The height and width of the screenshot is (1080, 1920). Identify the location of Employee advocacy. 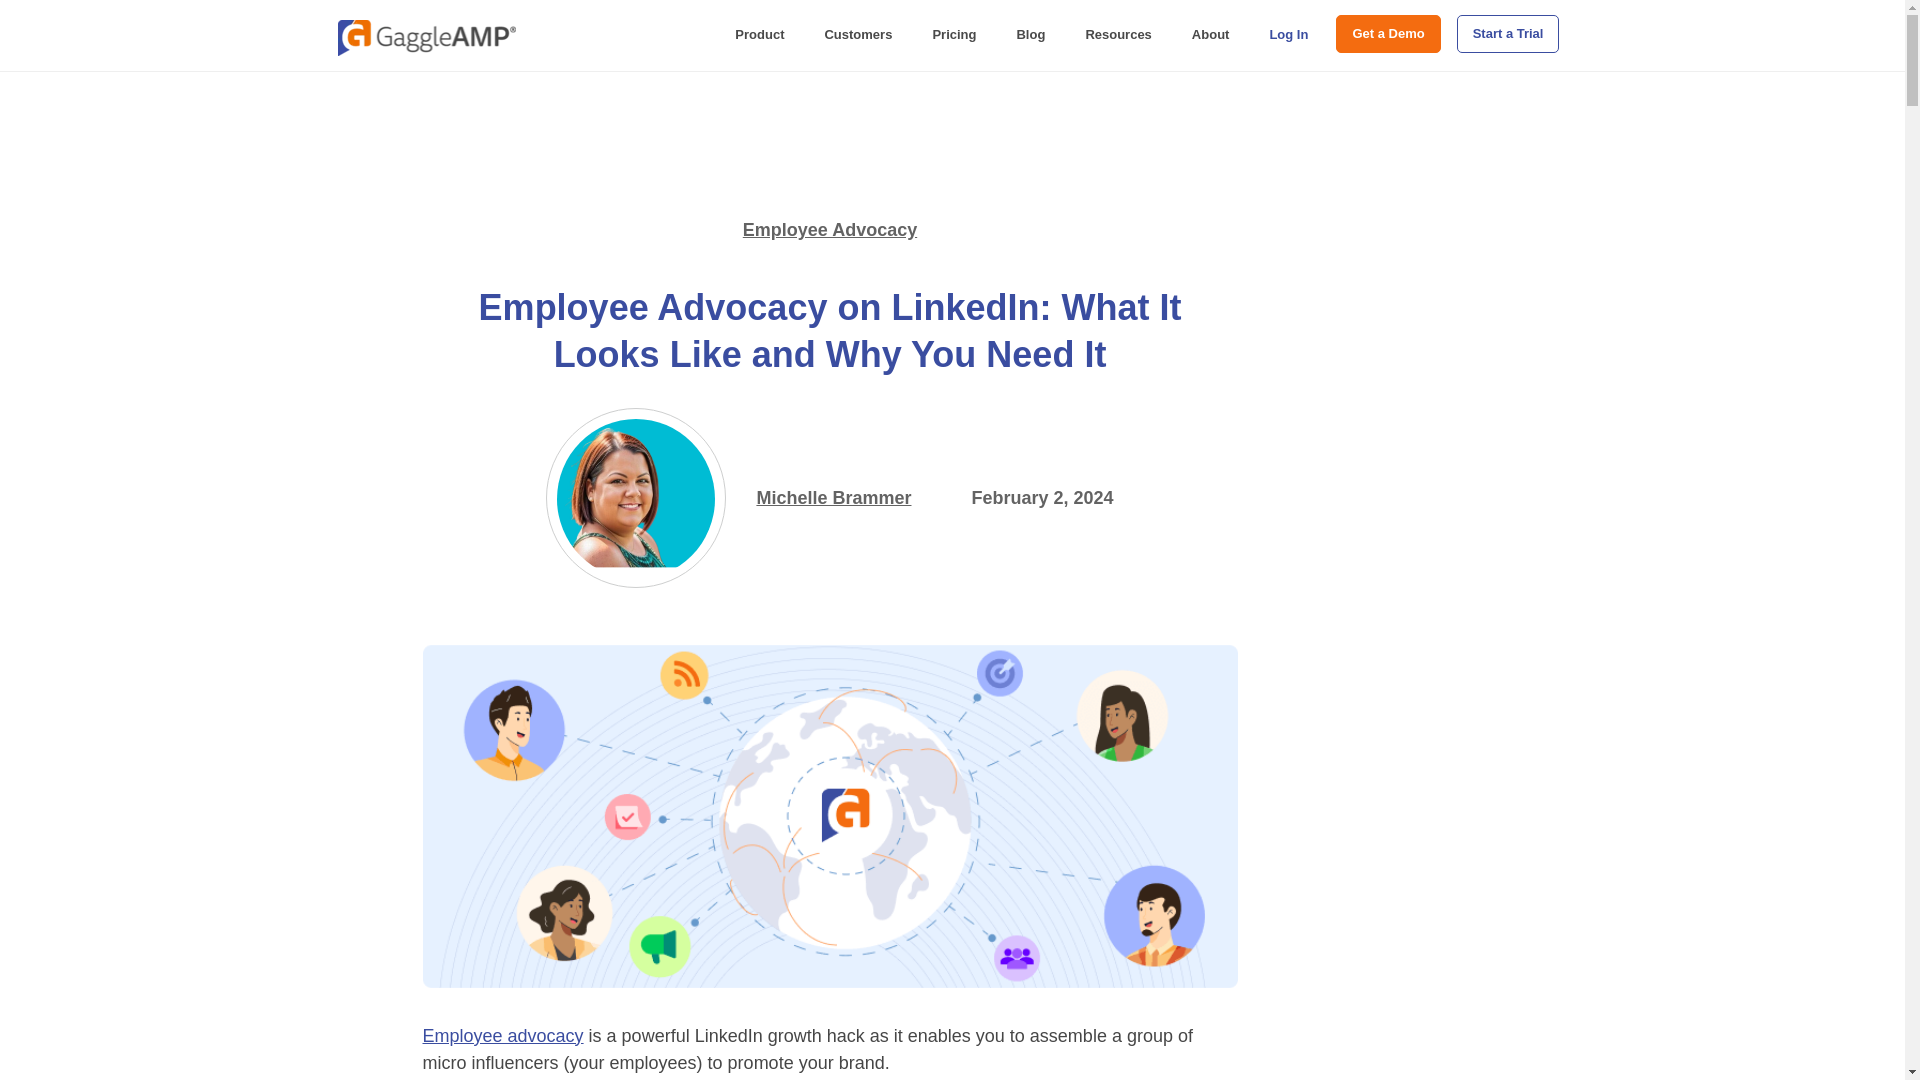
(502, 1036).